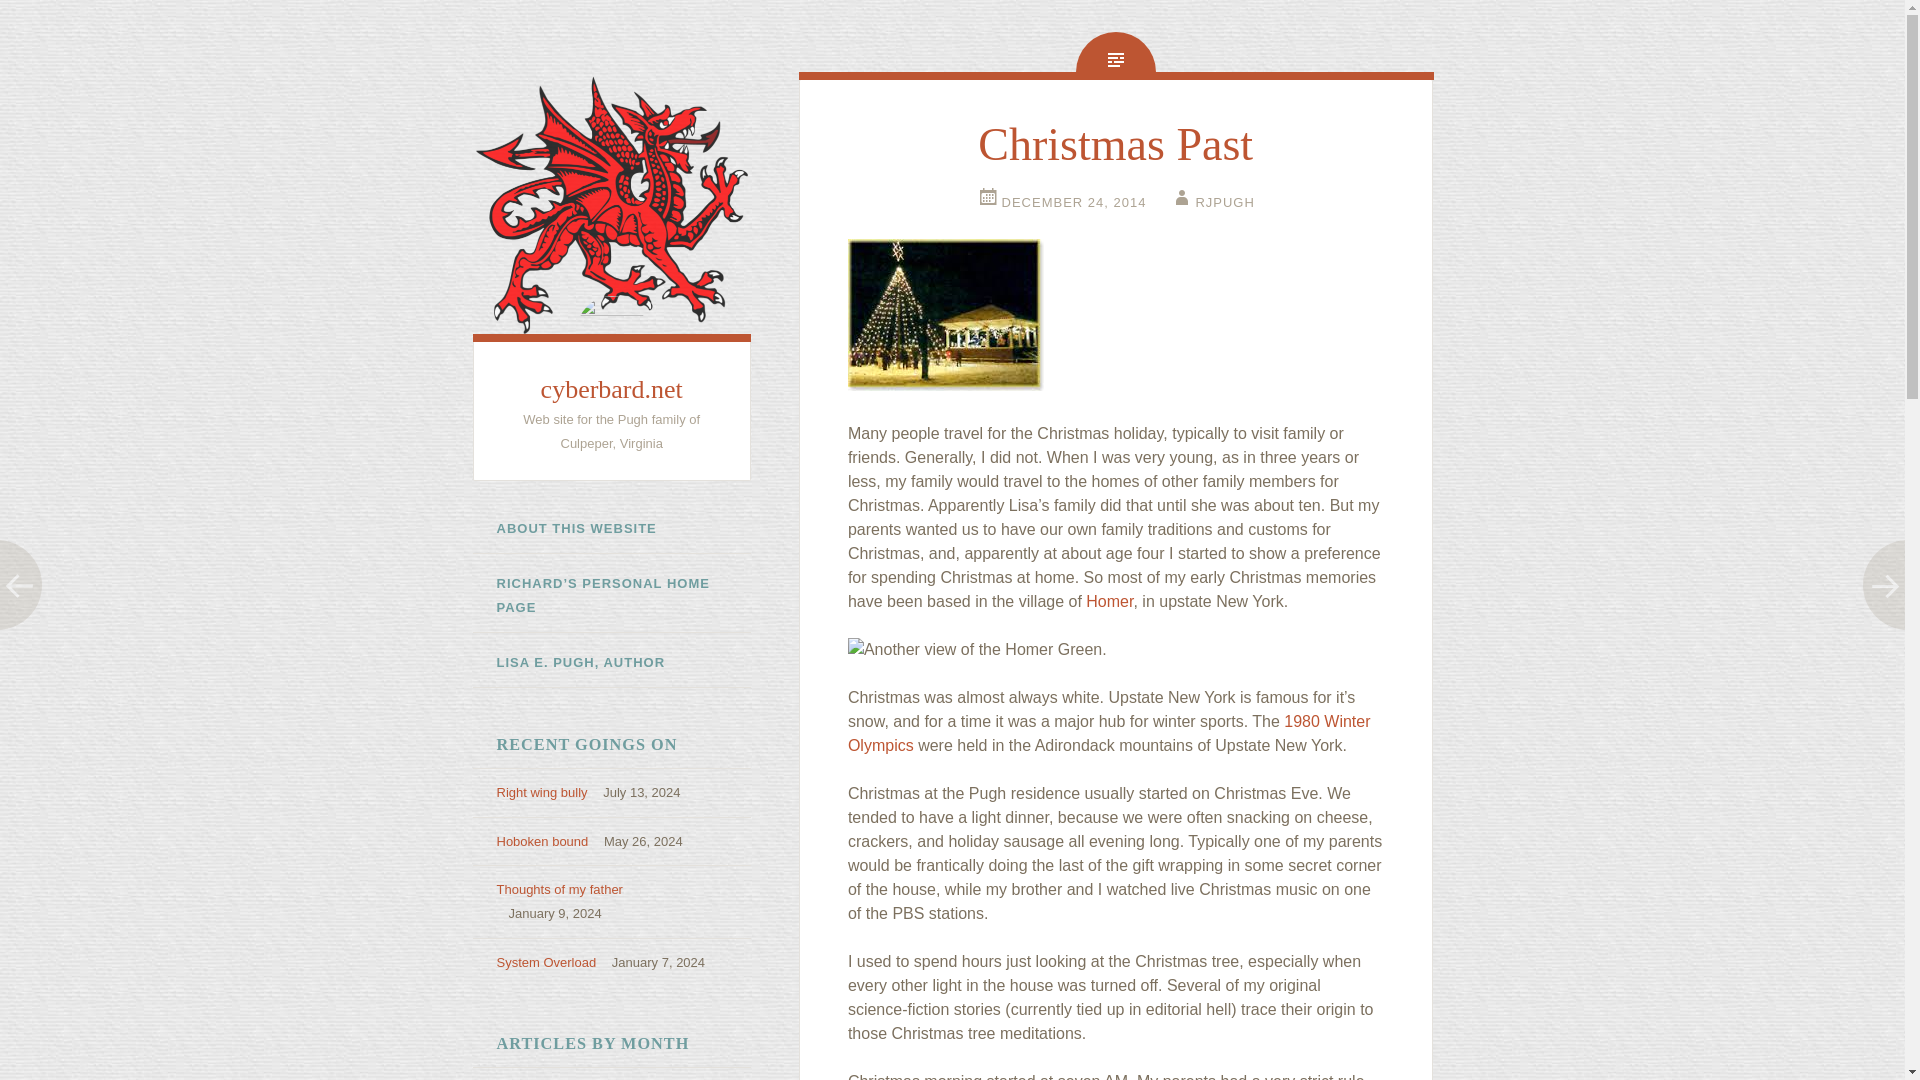 This screenshot has width=1920, height=1080. I want to click on View all posts by rjpugh, so click(1211, 202).